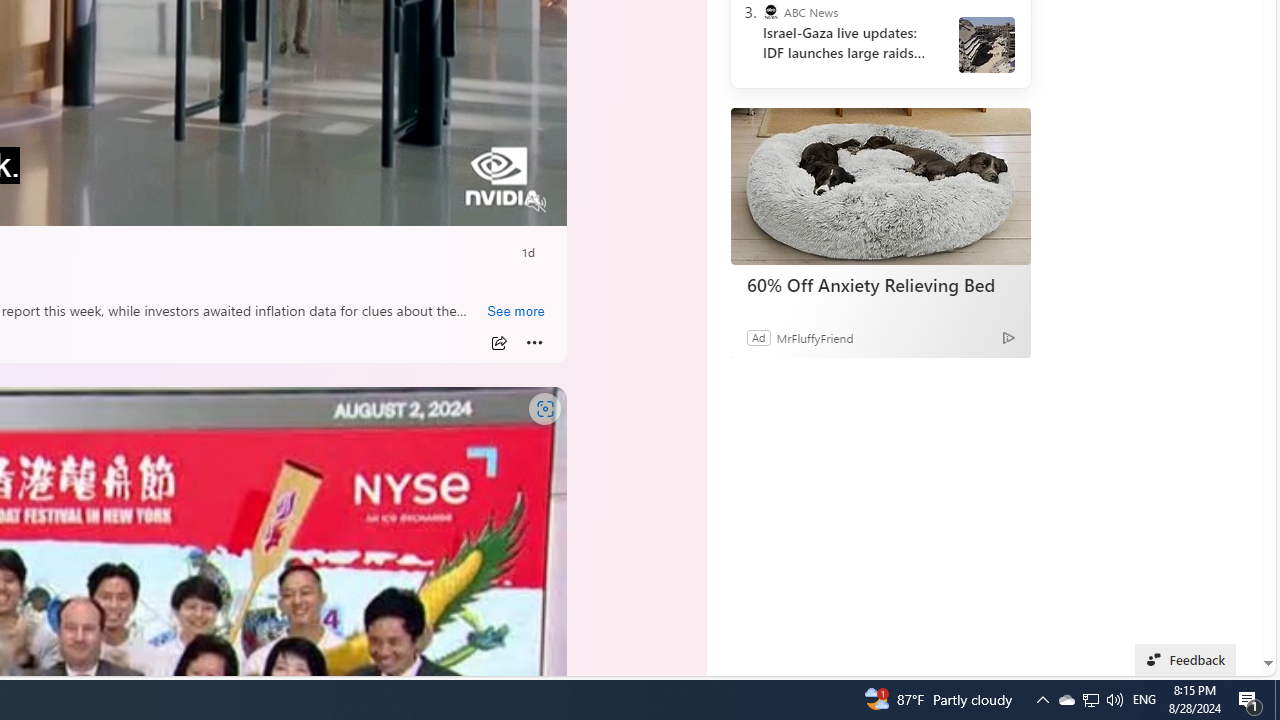  I want to click on Unmute, so click(536, 203).